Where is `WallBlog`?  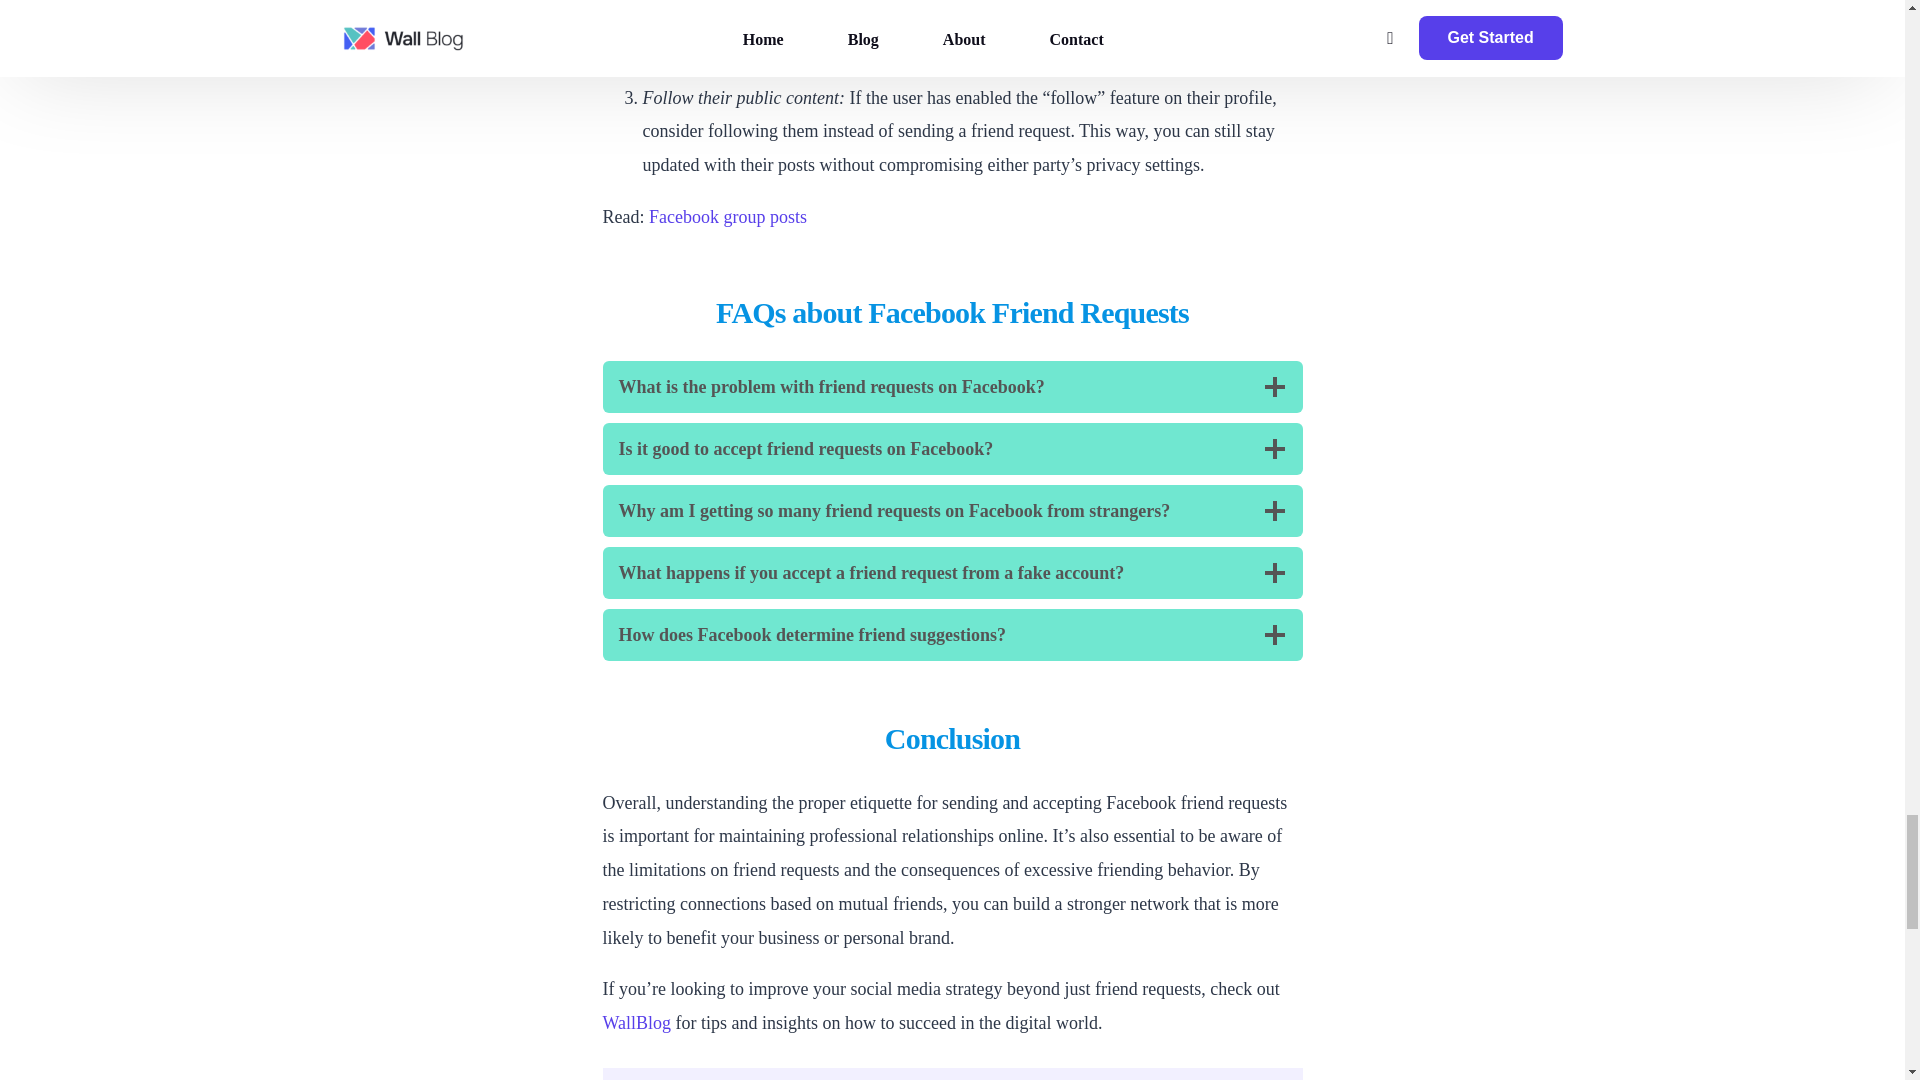 WallBlog is located at coordinates (636, 1022).